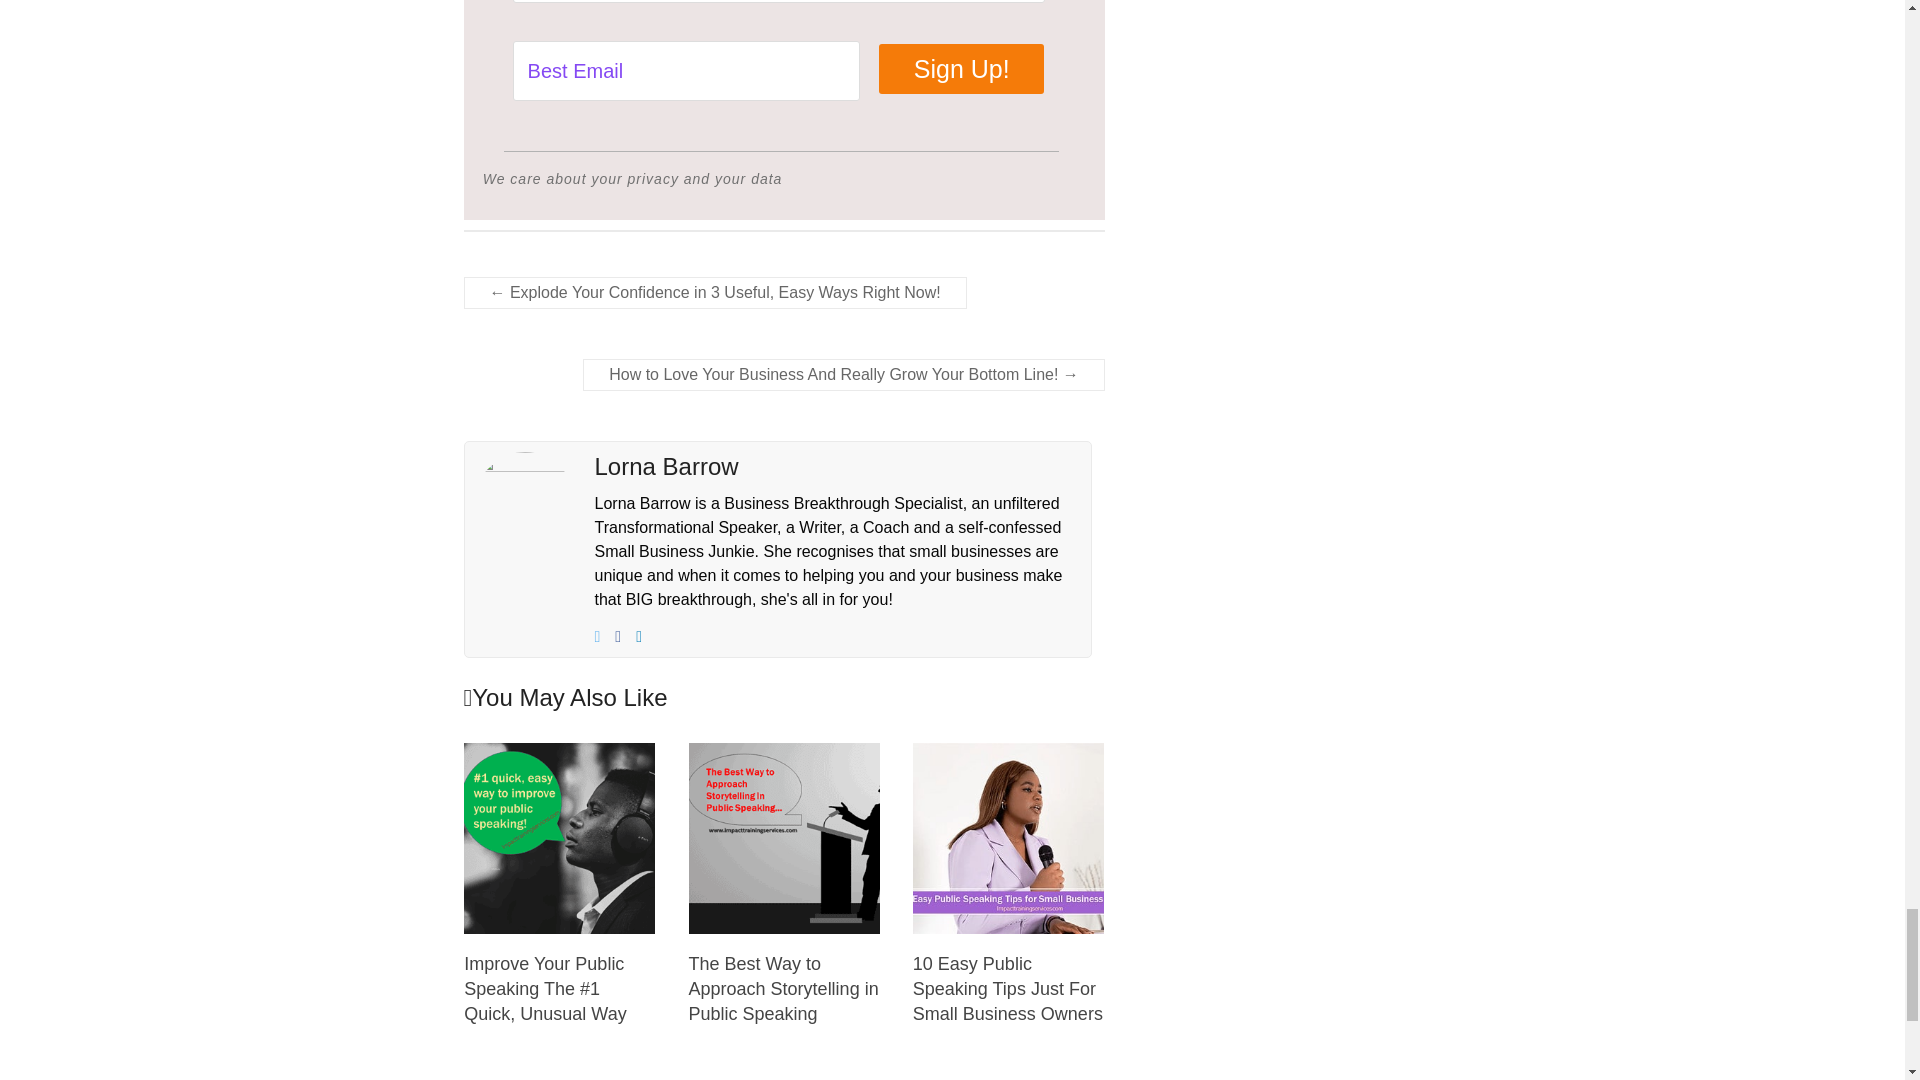  Describe the element at coordinates (784, 752) in the screenshot. I see `The Best Way to Approach  Storytelling in Public Speaking` at that location.